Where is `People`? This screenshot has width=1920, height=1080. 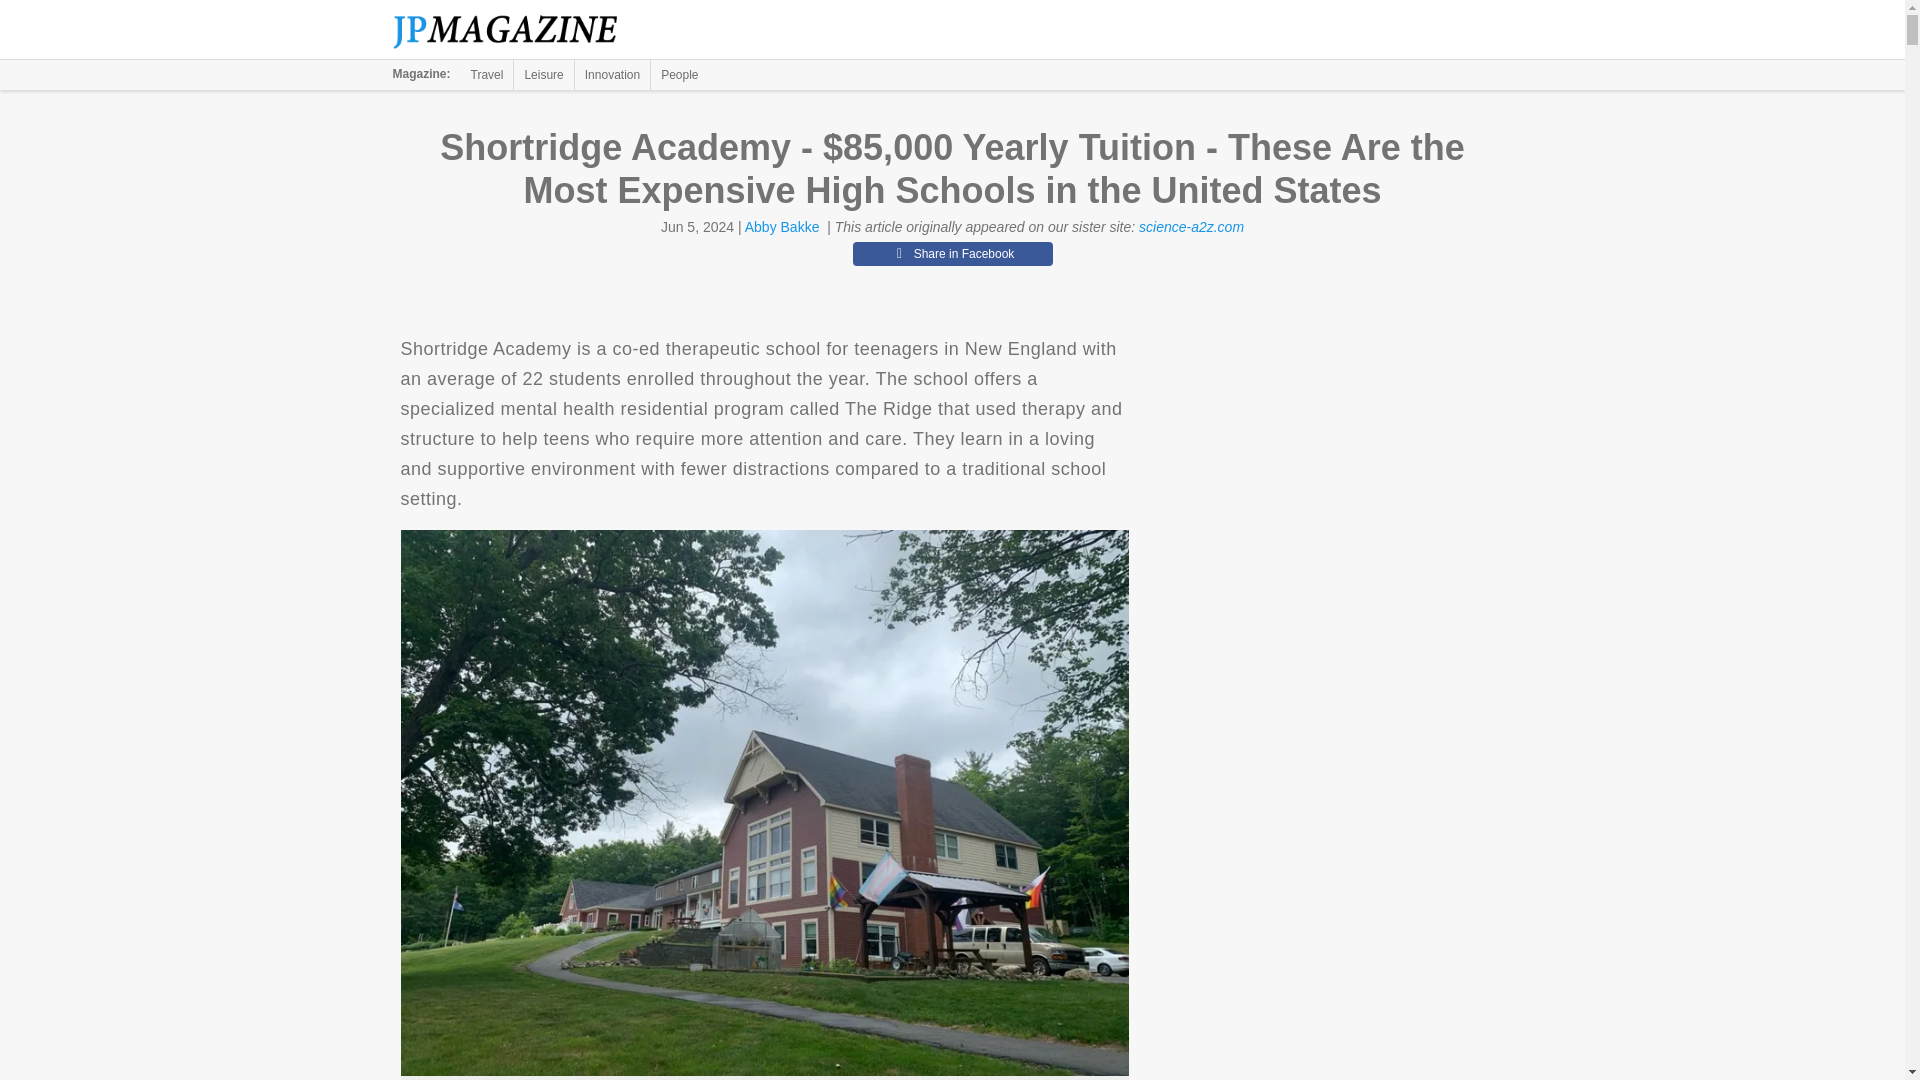 People is located at coordinates (679, 74).